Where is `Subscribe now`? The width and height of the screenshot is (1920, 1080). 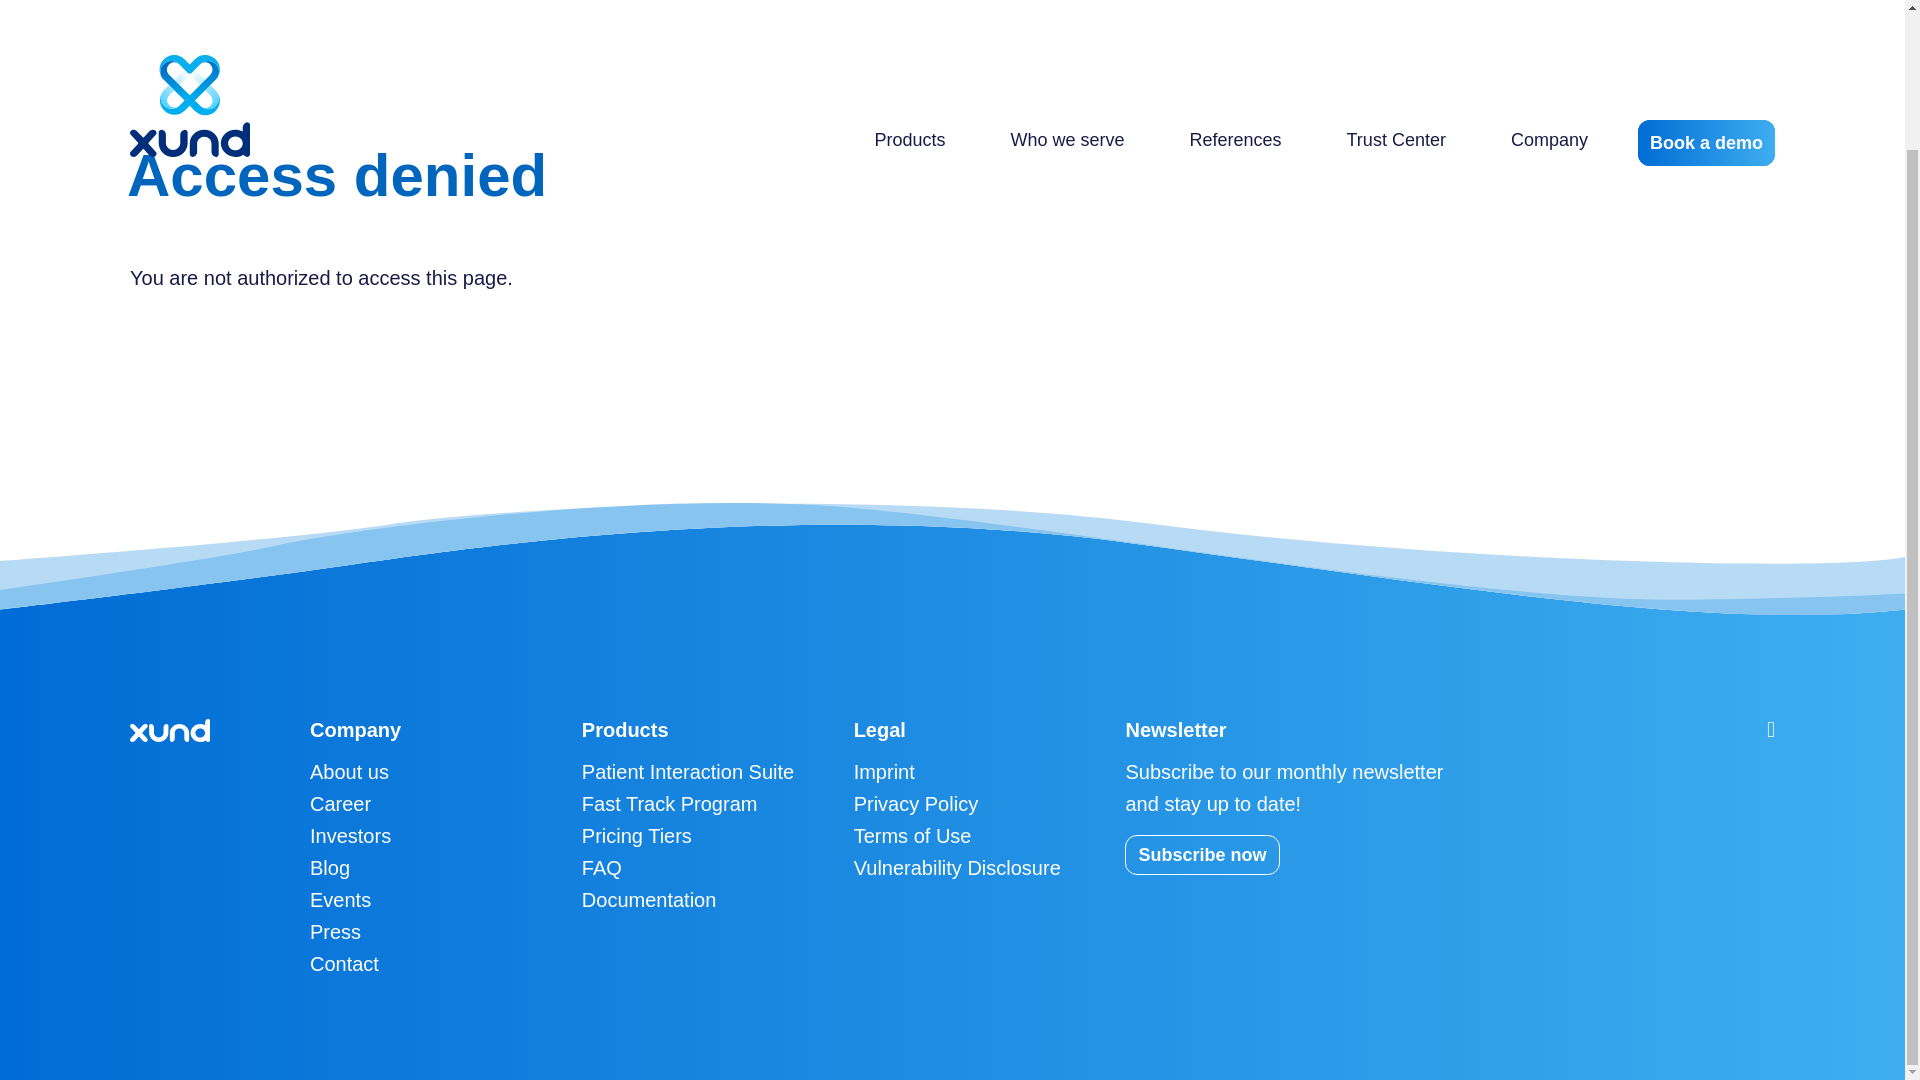 Subscribe now is located at coordinates (1202, 854).